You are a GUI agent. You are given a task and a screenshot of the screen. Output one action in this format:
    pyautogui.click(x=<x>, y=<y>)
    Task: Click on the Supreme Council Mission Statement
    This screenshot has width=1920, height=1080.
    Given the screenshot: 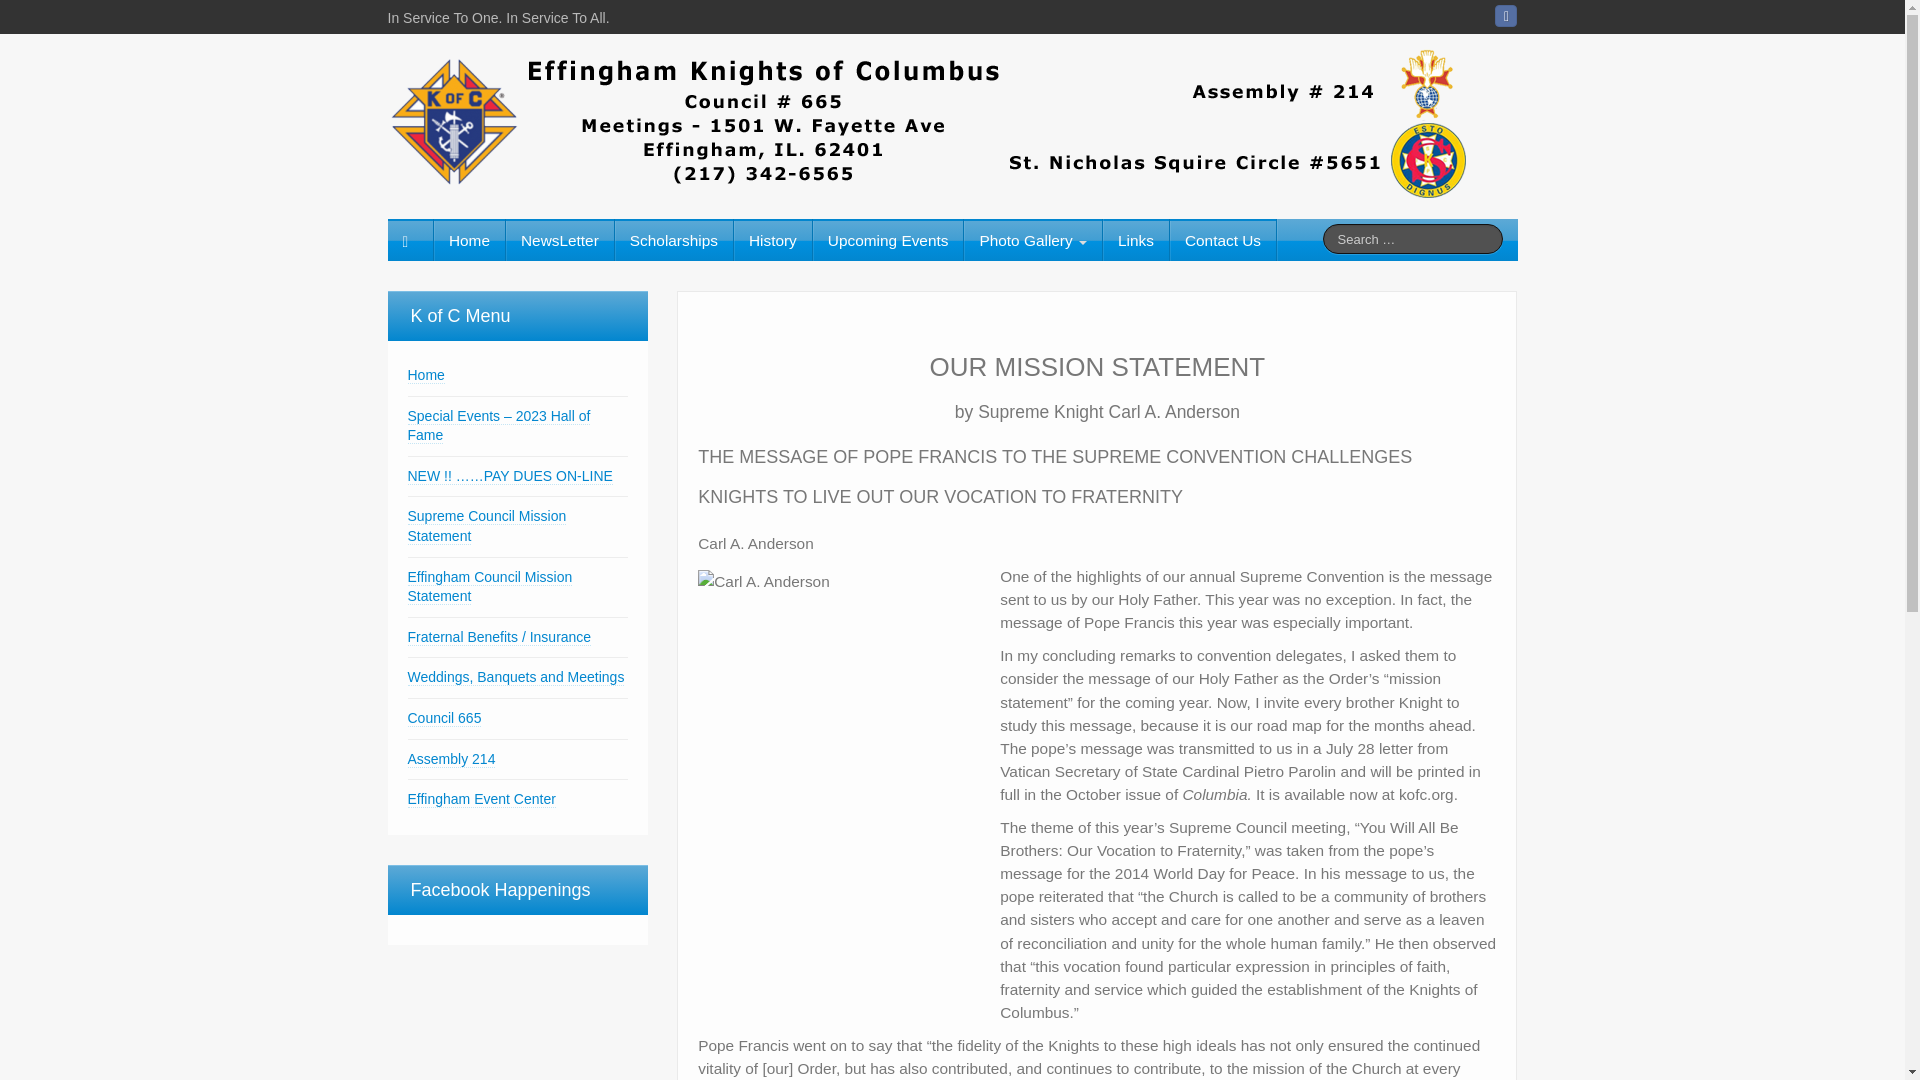 What is the action you would take?
    pyautogui.click(x=486, y=526)
    